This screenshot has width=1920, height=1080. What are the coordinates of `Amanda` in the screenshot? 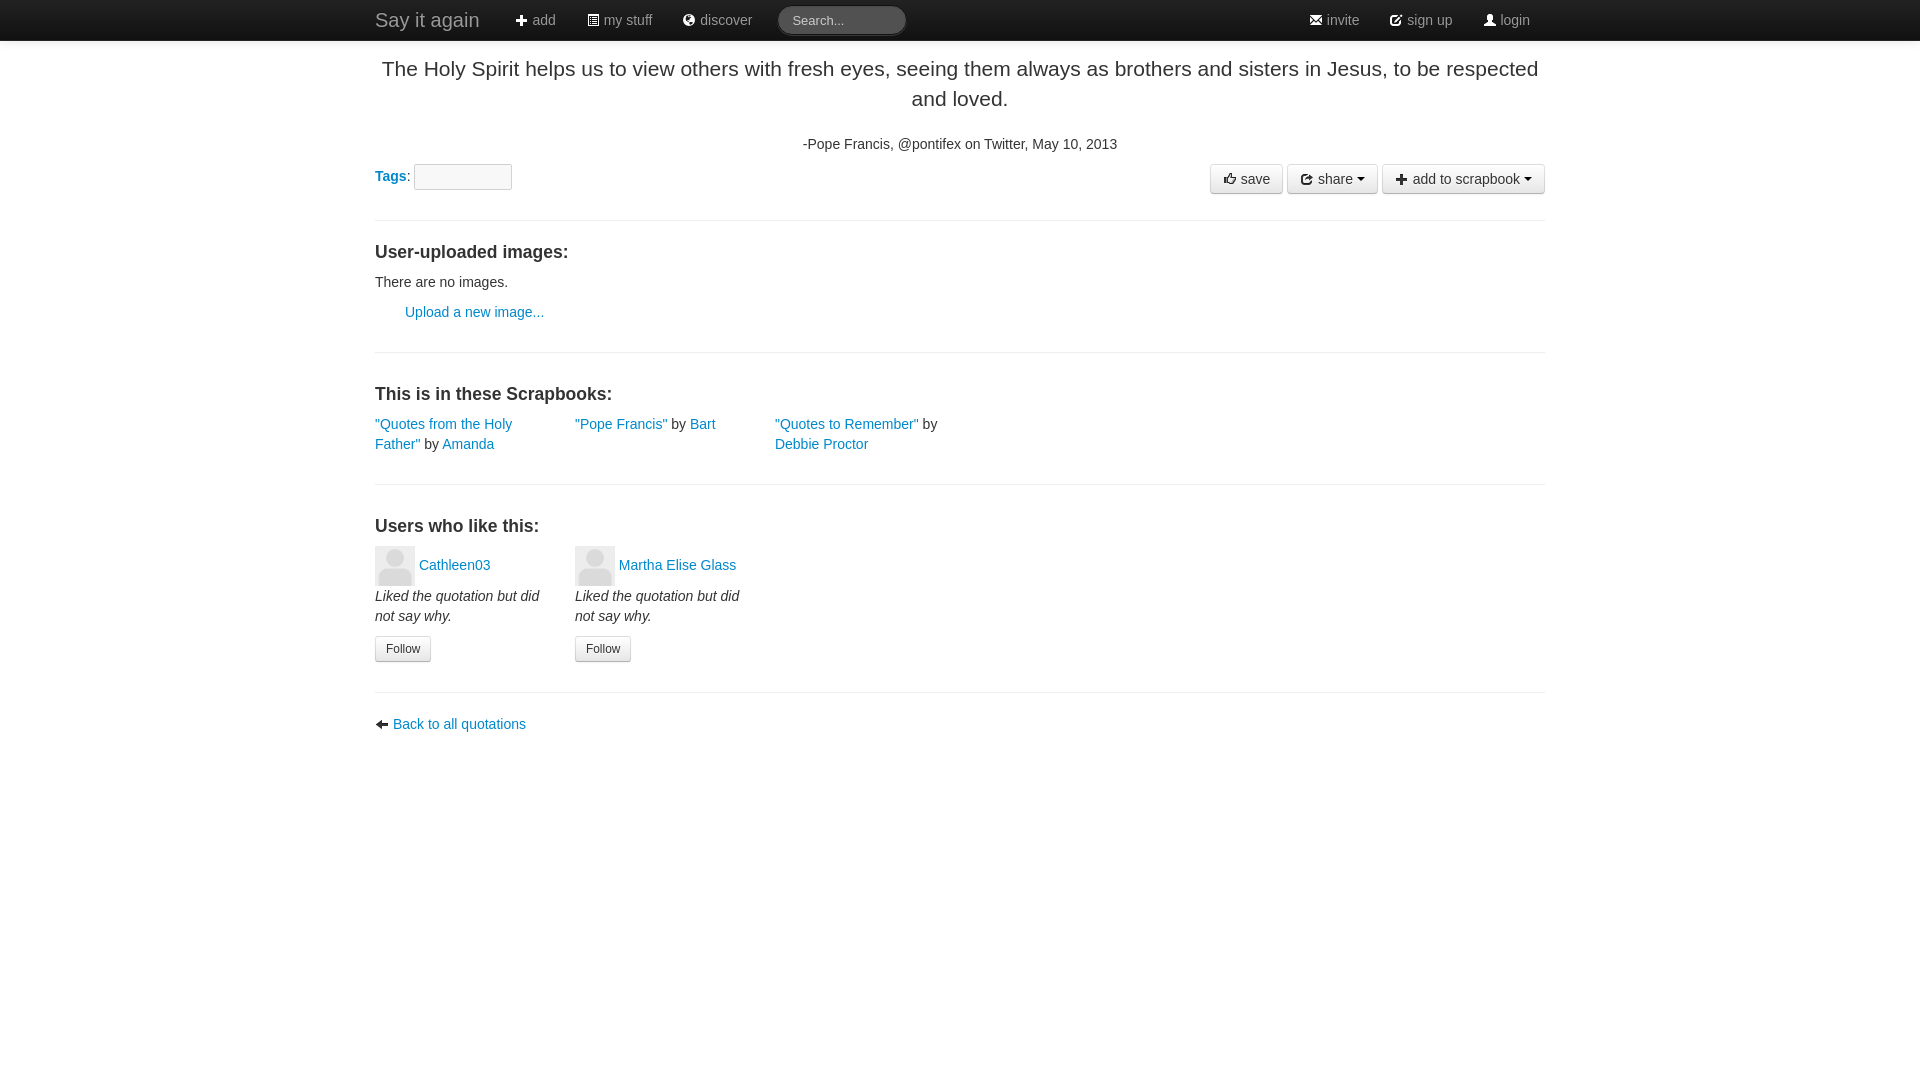 It's located at (467, 444).